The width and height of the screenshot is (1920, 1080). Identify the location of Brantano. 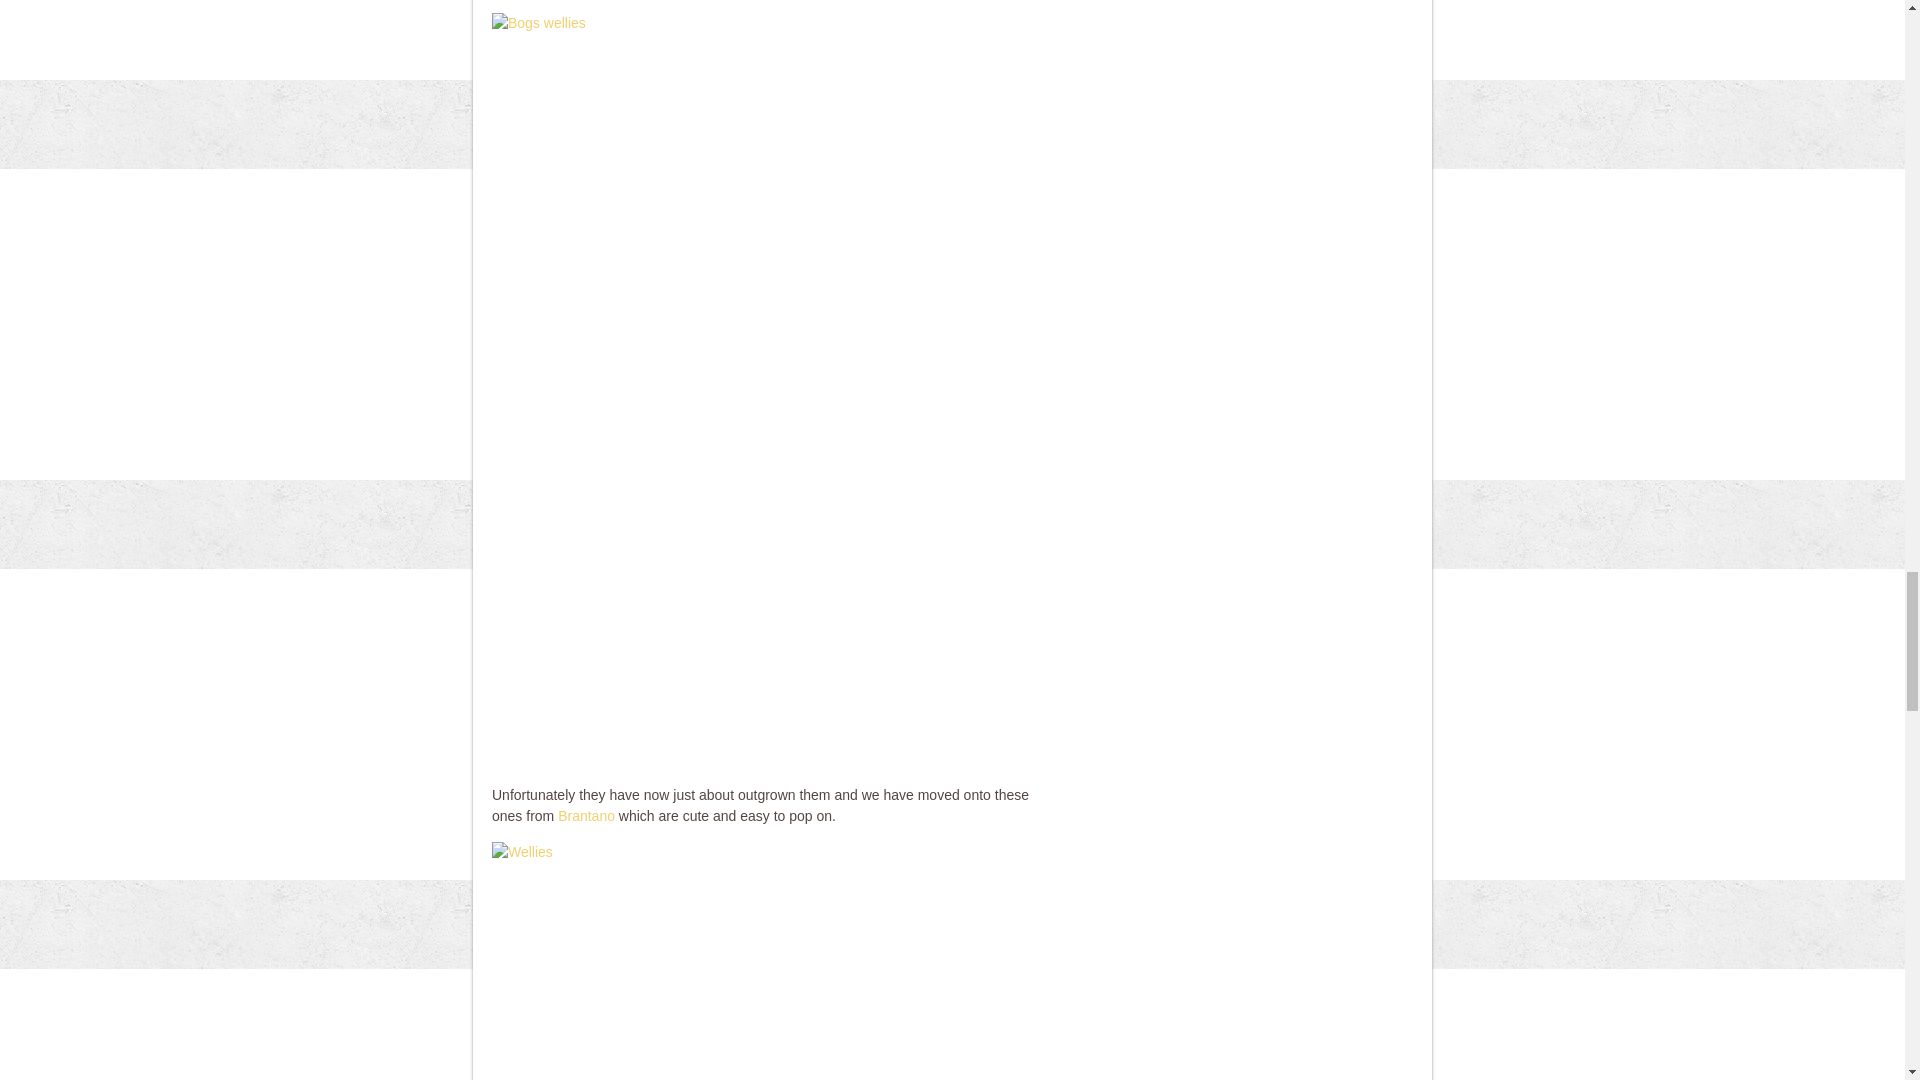
(586, 816).